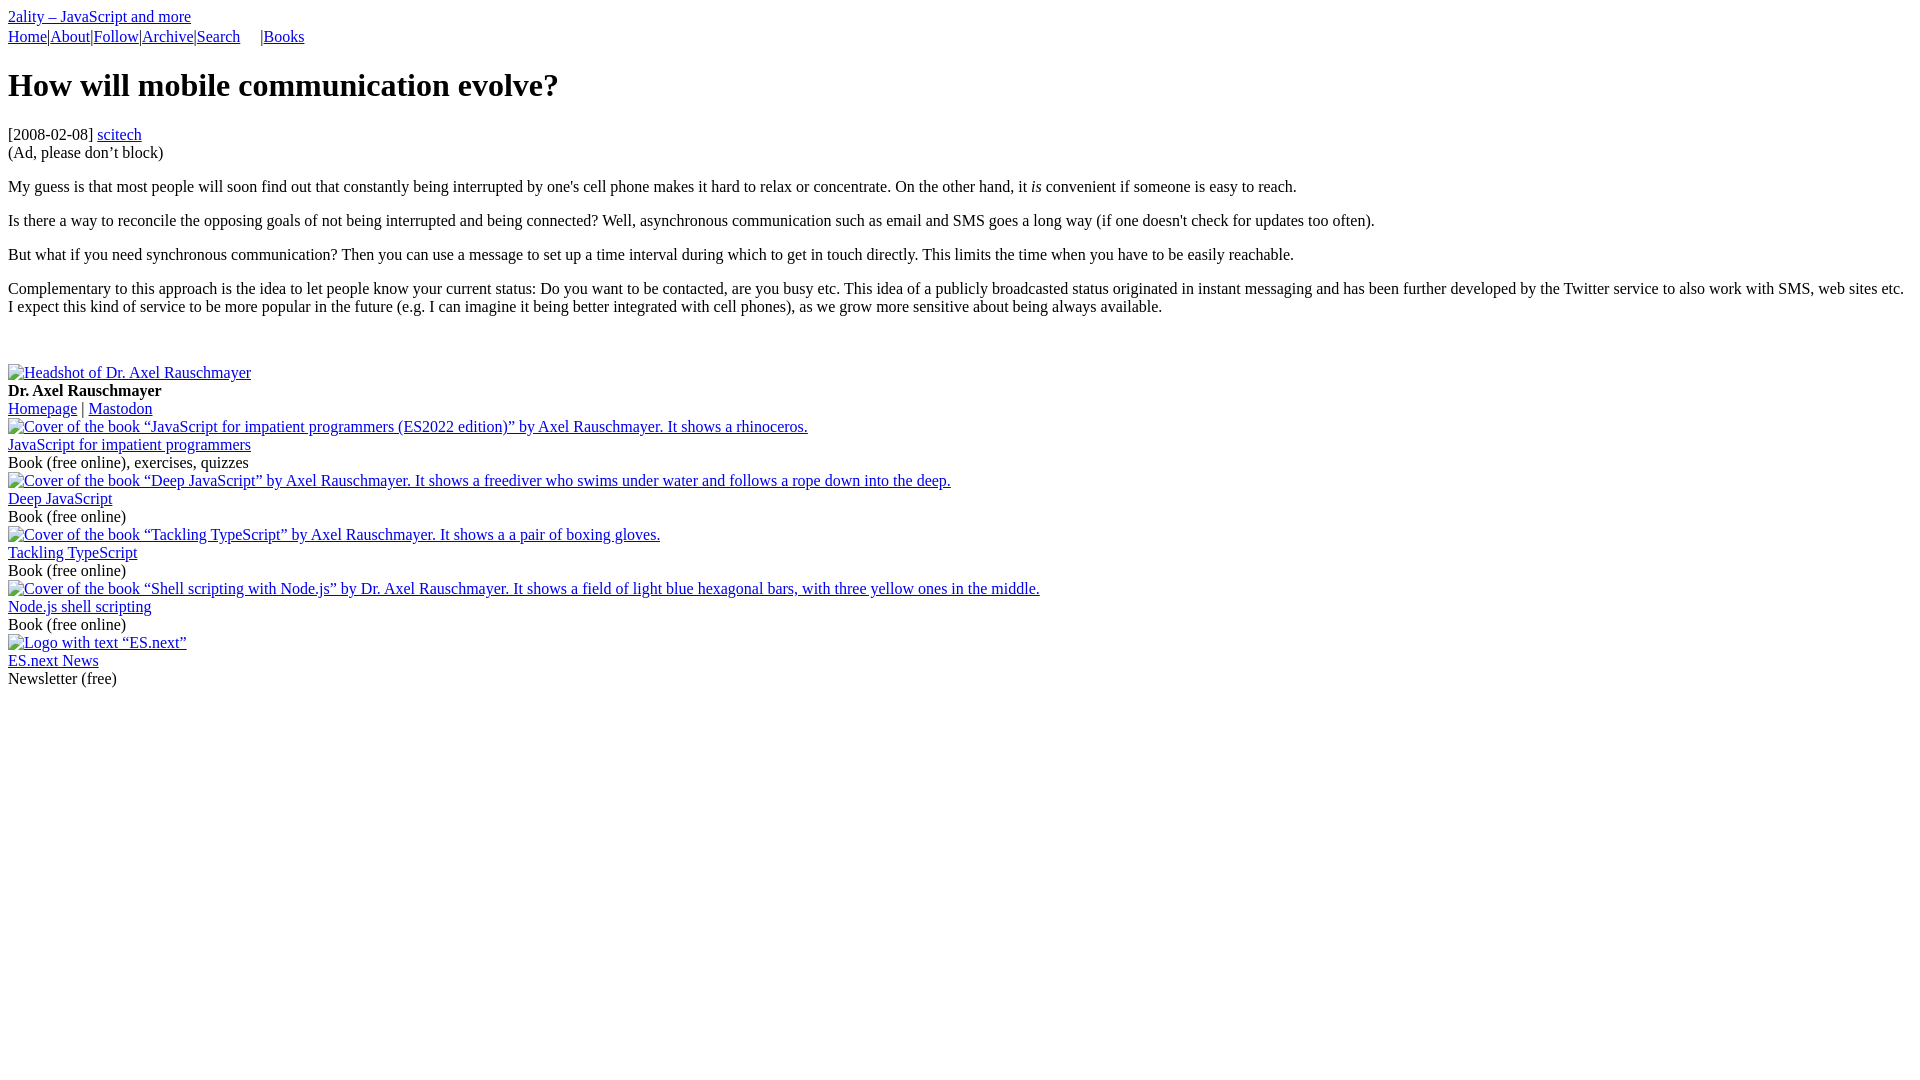 This screenshot has height=1080, width=1920. I want to click on Deep JavaScript, so click(60, 498).